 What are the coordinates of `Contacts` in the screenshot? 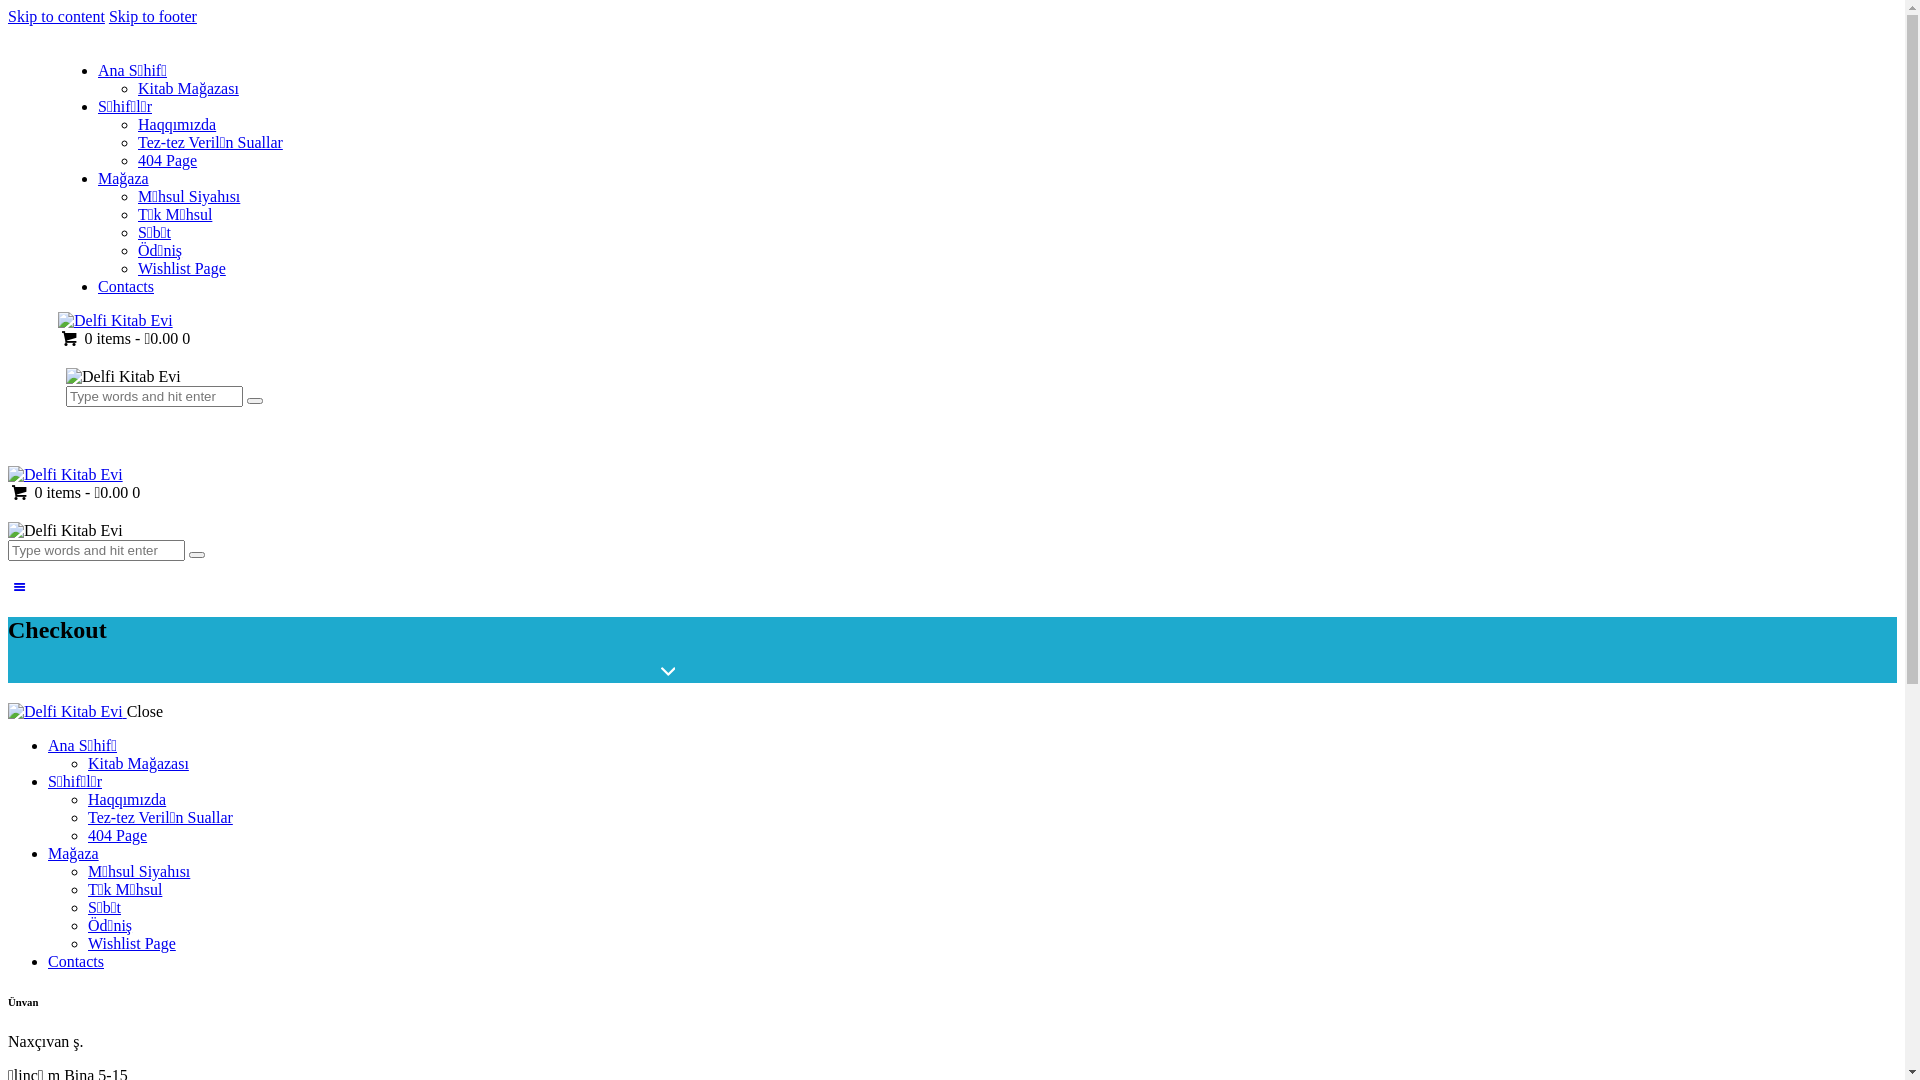 It's located at (76, 962).